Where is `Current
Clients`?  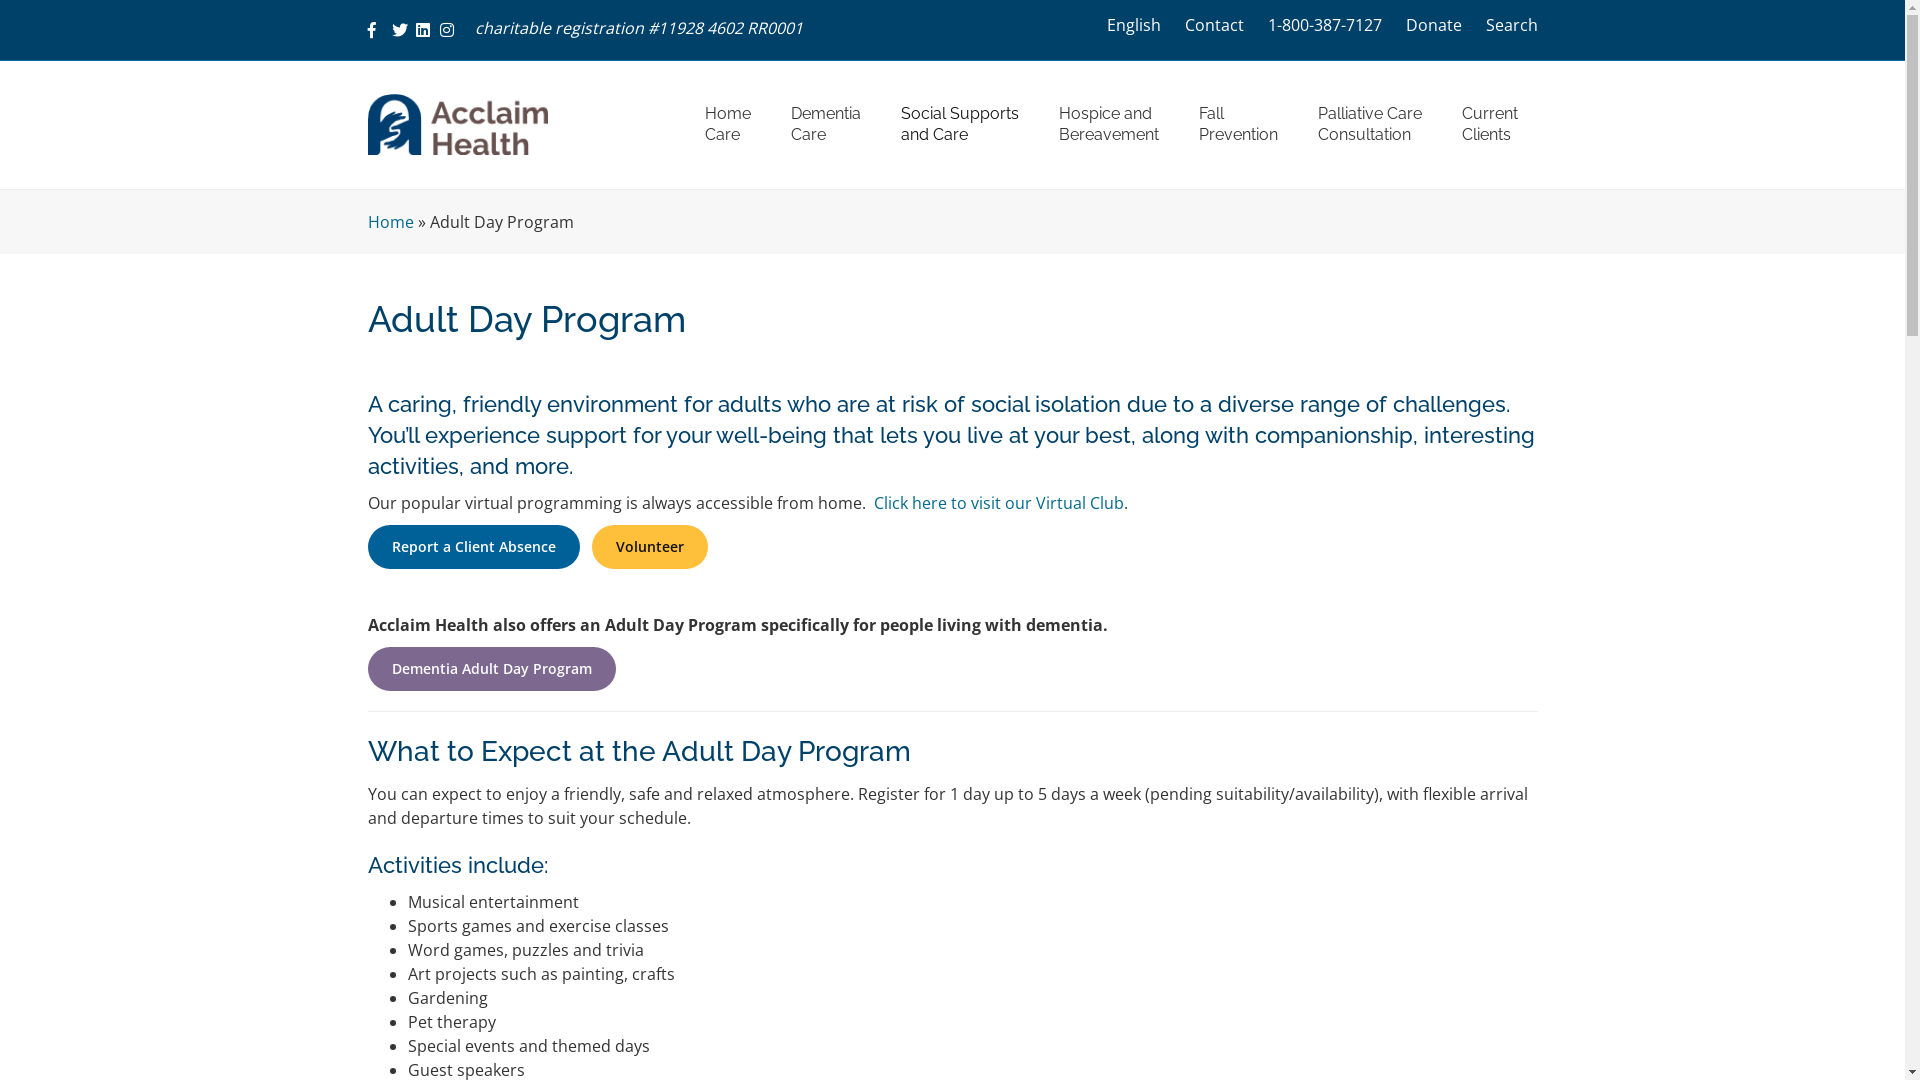
Current
Clients is located at coordinates (1490, 125).